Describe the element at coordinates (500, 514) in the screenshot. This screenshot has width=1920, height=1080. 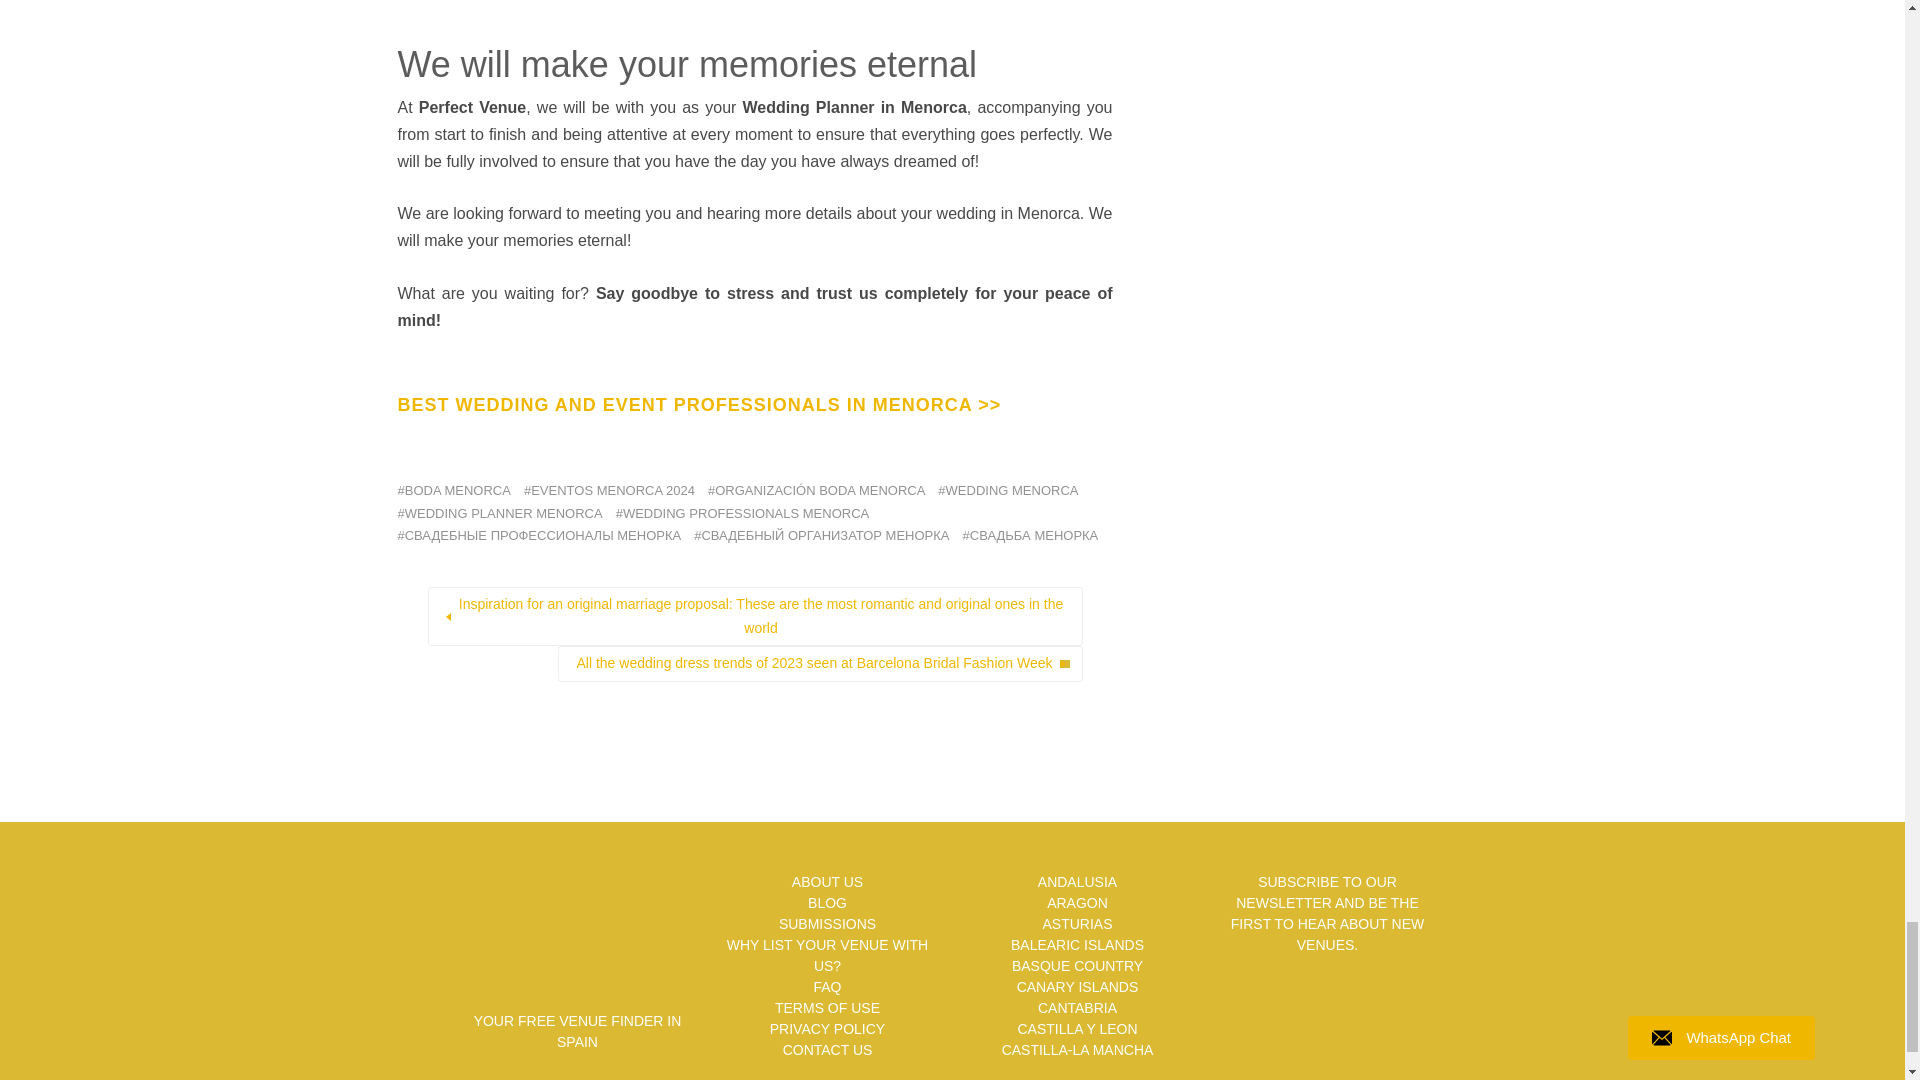
I see `WEDDING PLANNER MENORCA` at that location.